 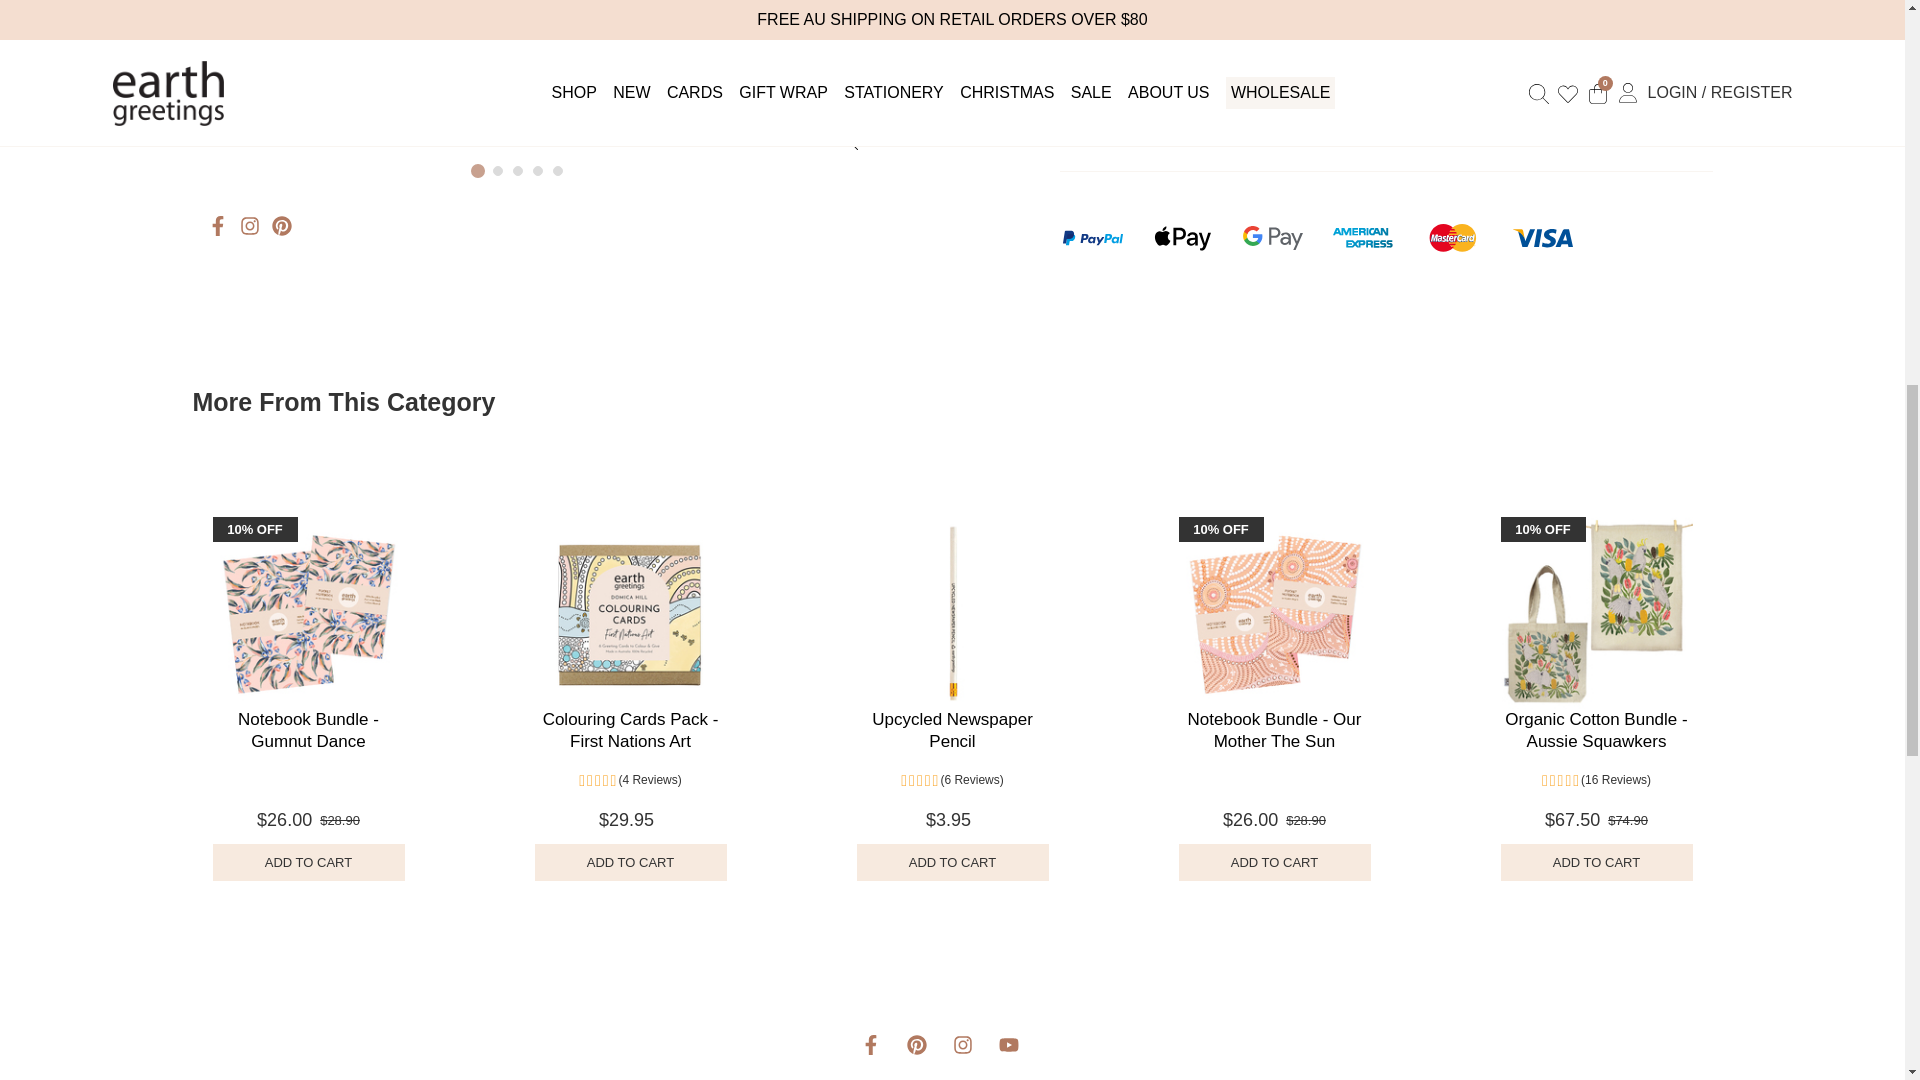 What do you see at coordinates (952, 780) in the screenshot?
I see `5 Stars - 6 Reviews` at bounding box center [952, 780].